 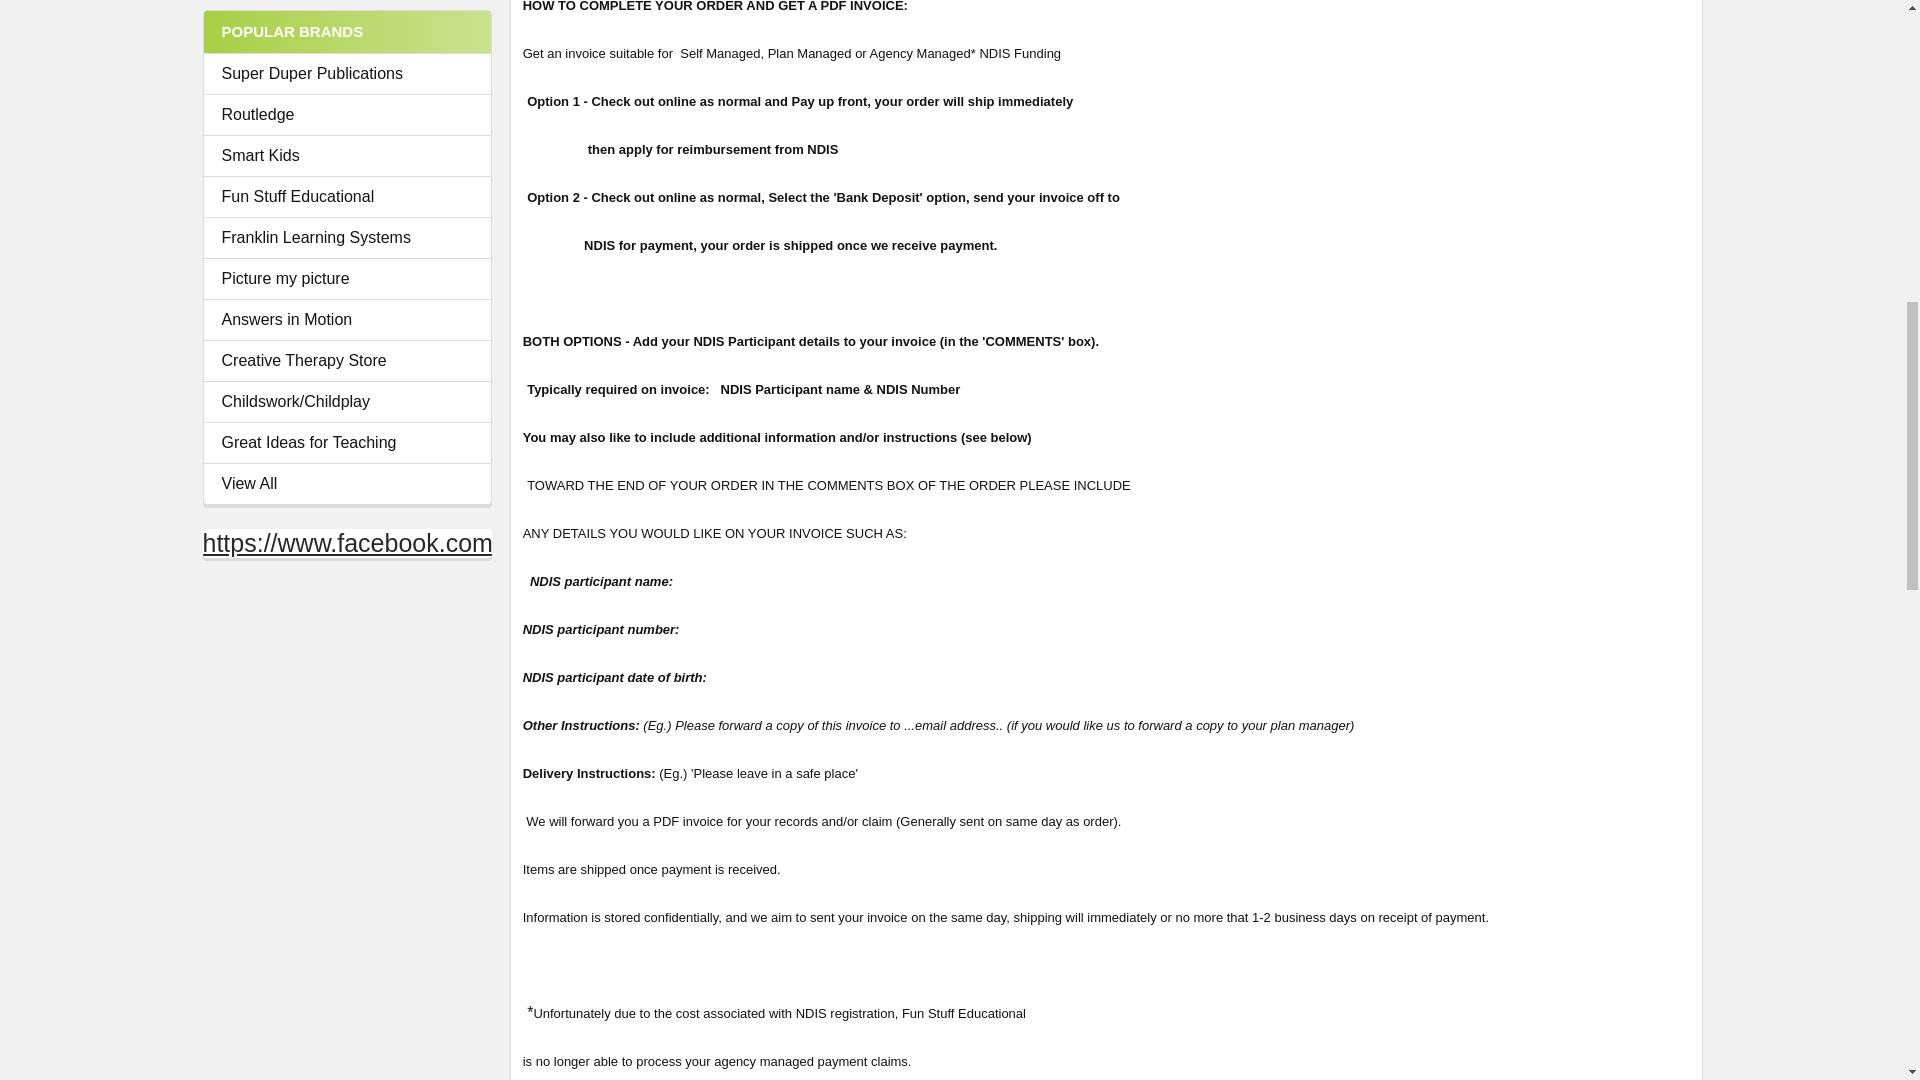 What do you see at coordinates (347, 442) in the screenshot?
I see `Great Ideas for Teaching` at bounding box center [347, 442].